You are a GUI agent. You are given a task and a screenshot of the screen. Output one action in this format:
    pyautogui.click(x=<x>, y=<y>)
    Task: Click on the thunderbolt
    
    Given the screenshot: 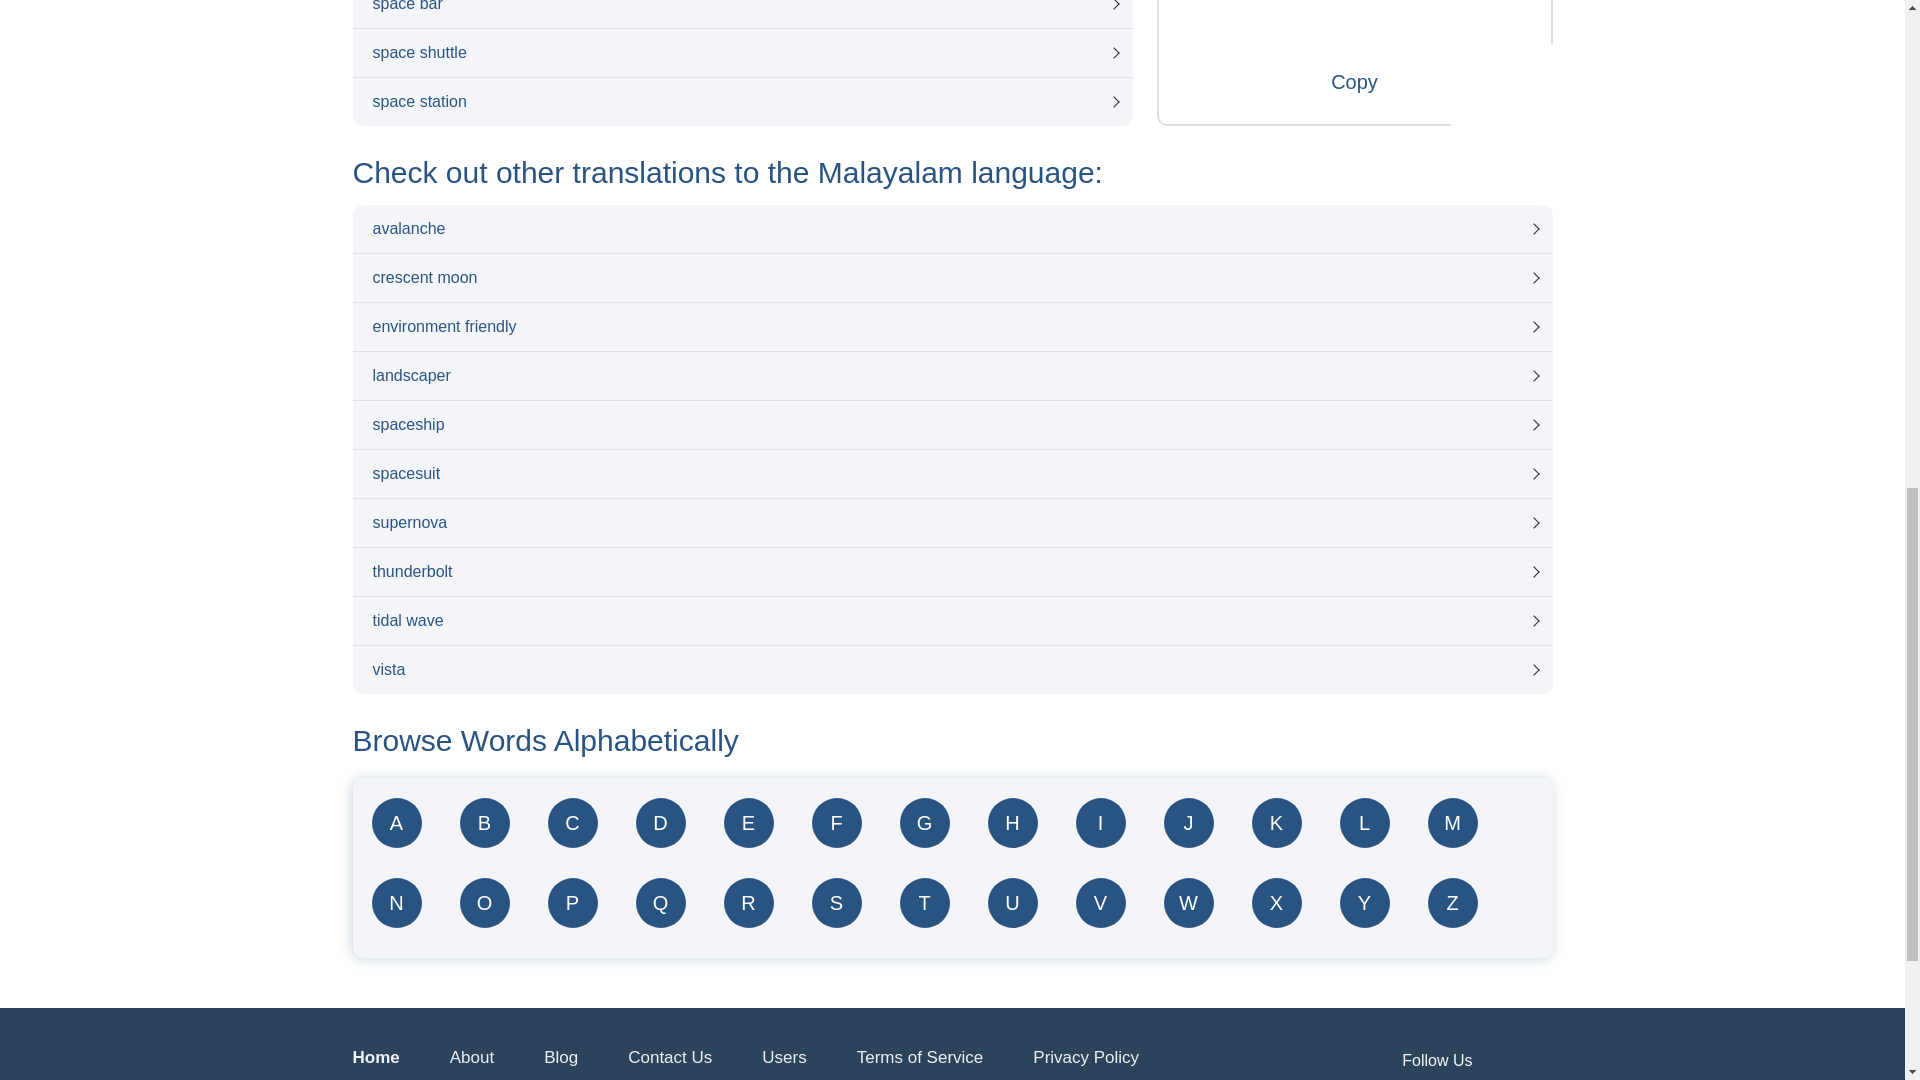 What is the action you would take?
    pyautogui.click(x=951, y=572)
    